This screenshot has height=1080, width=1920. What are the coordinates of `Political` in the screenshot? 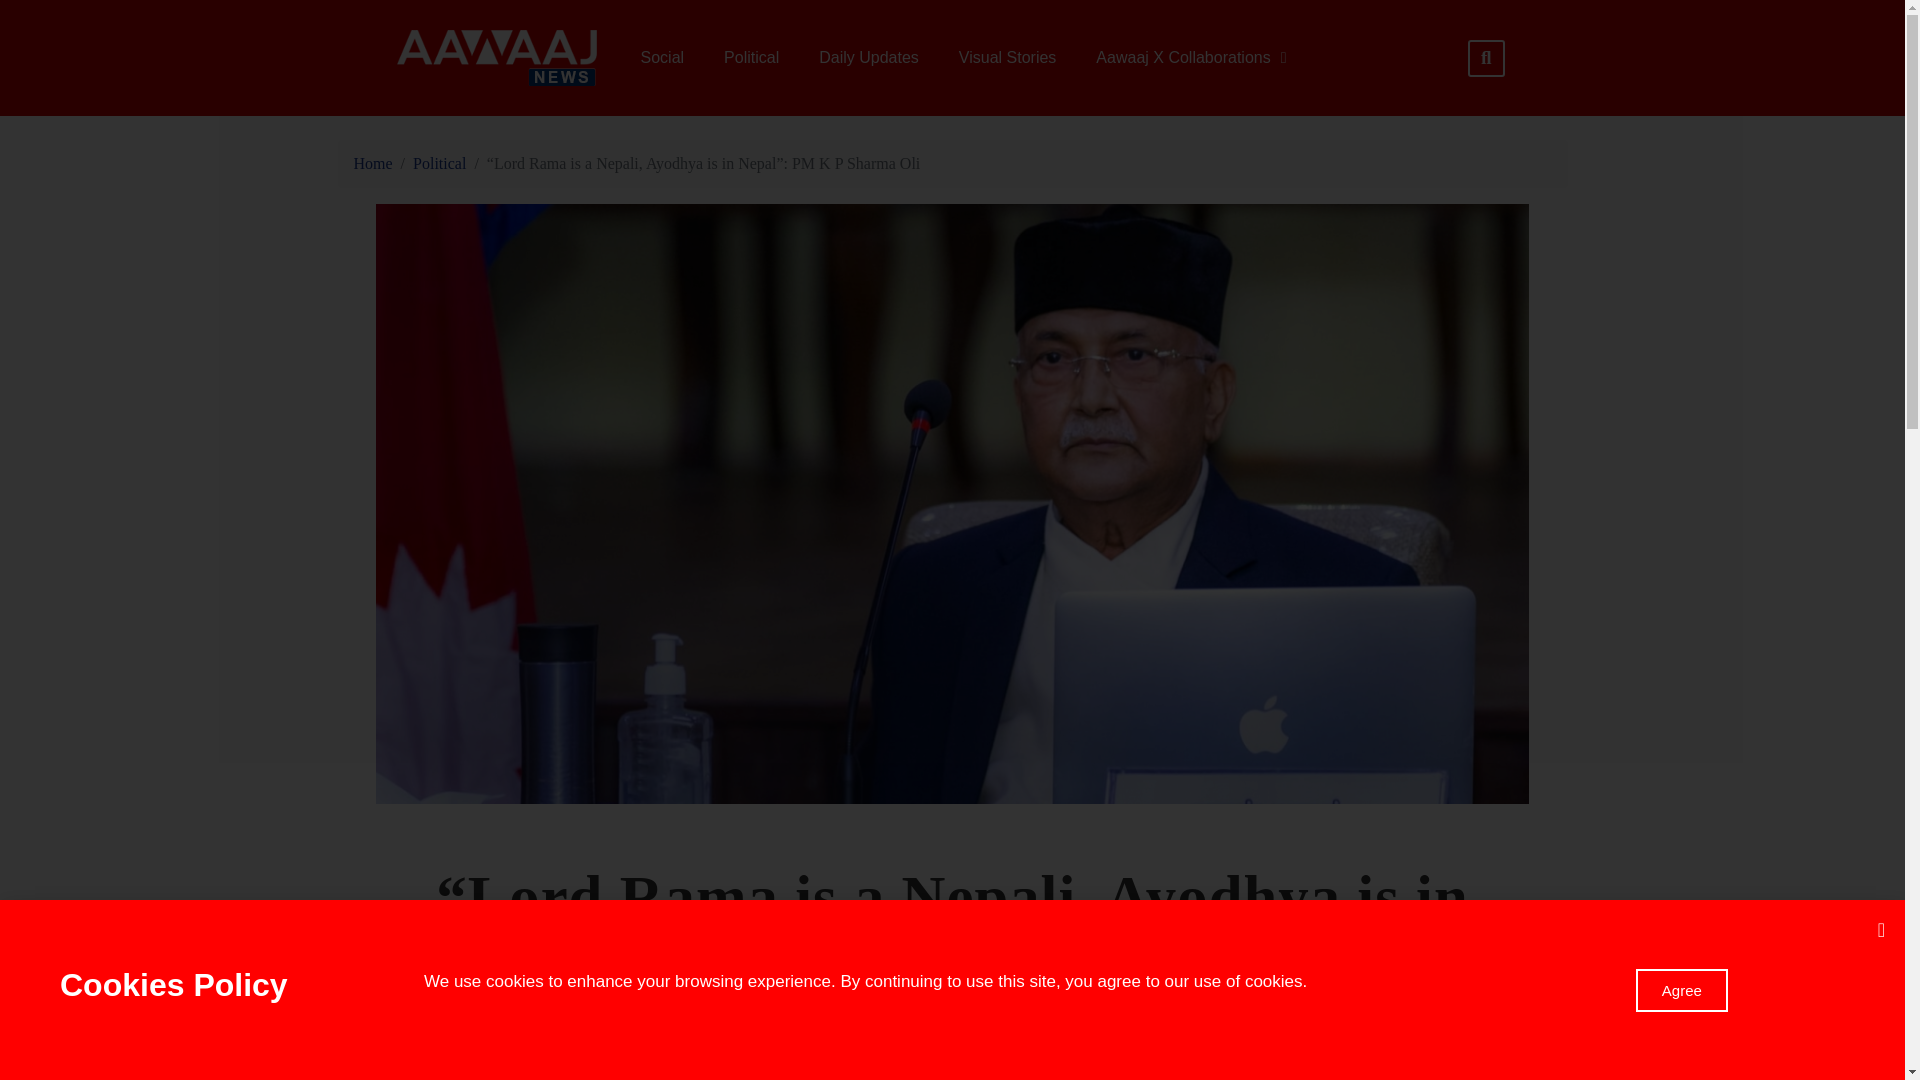 It's located at (751, 58).